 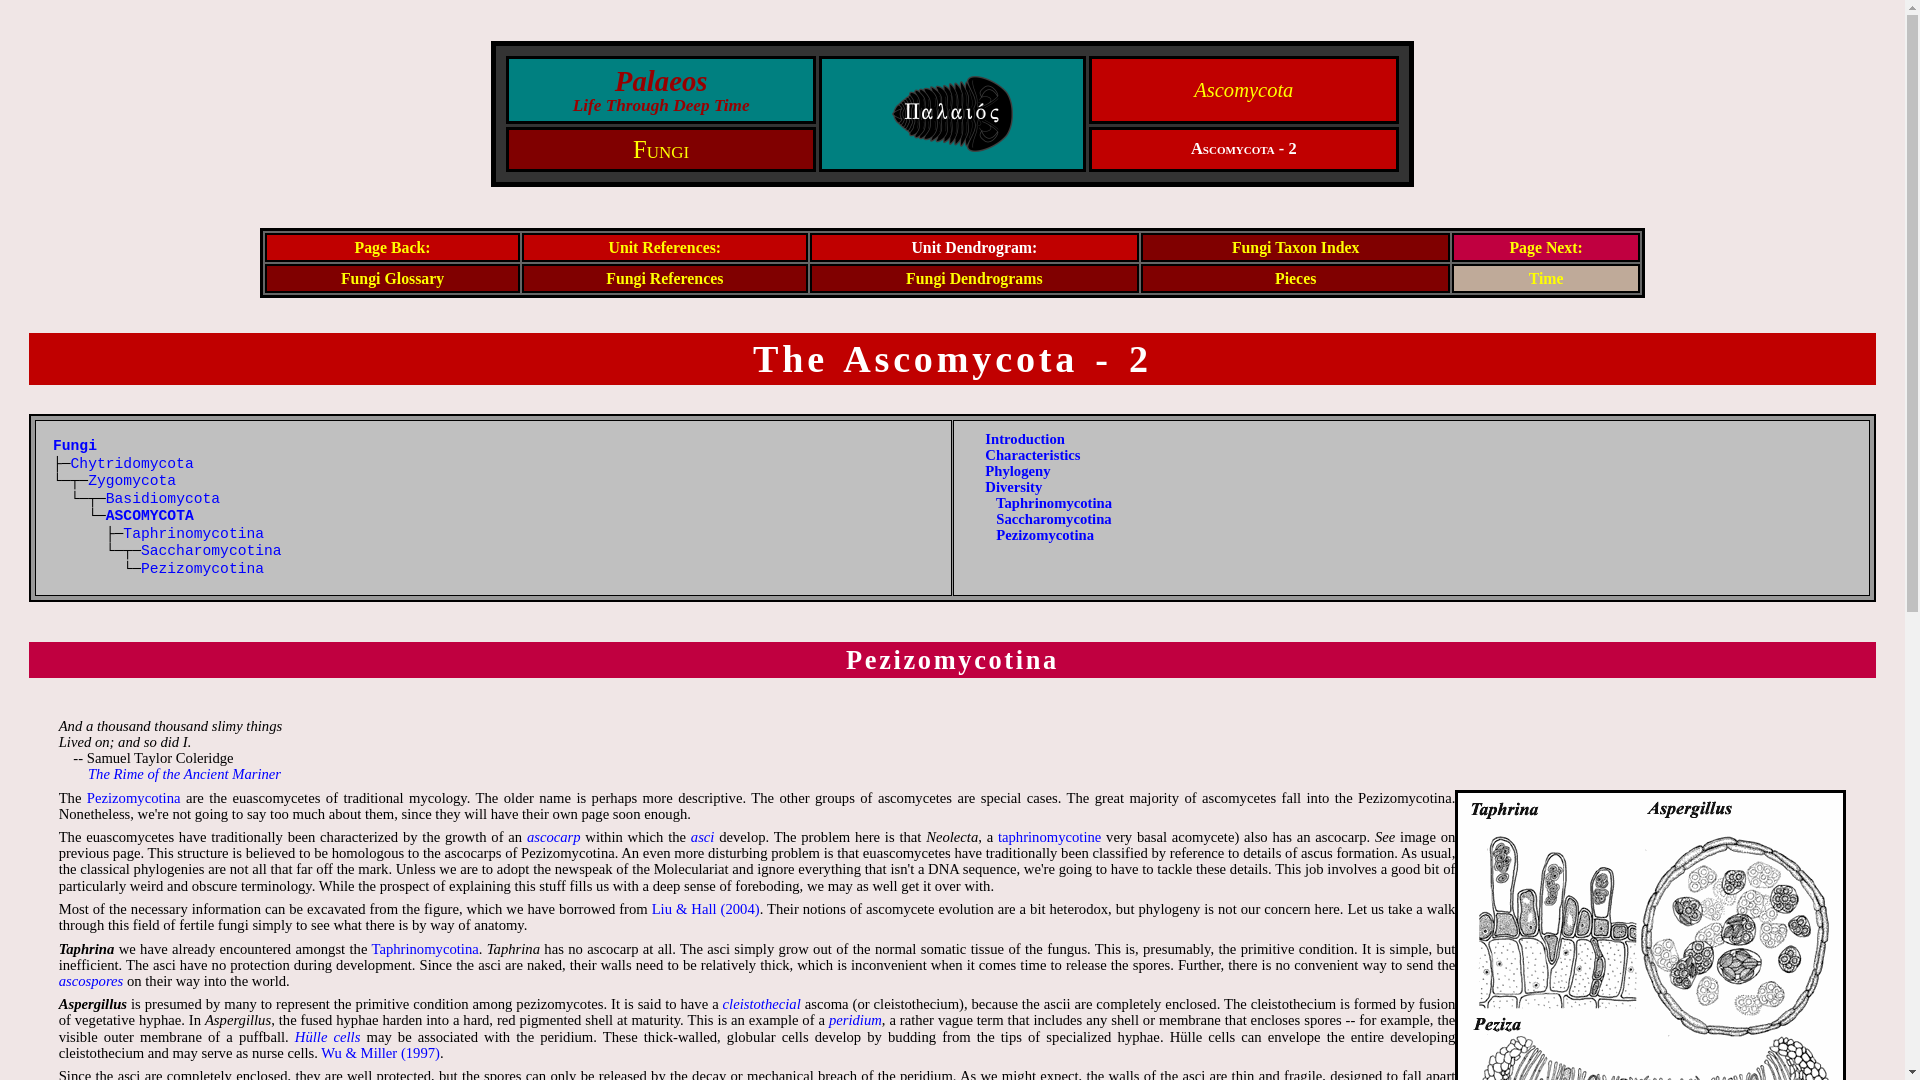 What do you see at coordinates (1054, 518) in the screenshot?
I see `Saccharomycotina` at bounding box center [1054, 518].